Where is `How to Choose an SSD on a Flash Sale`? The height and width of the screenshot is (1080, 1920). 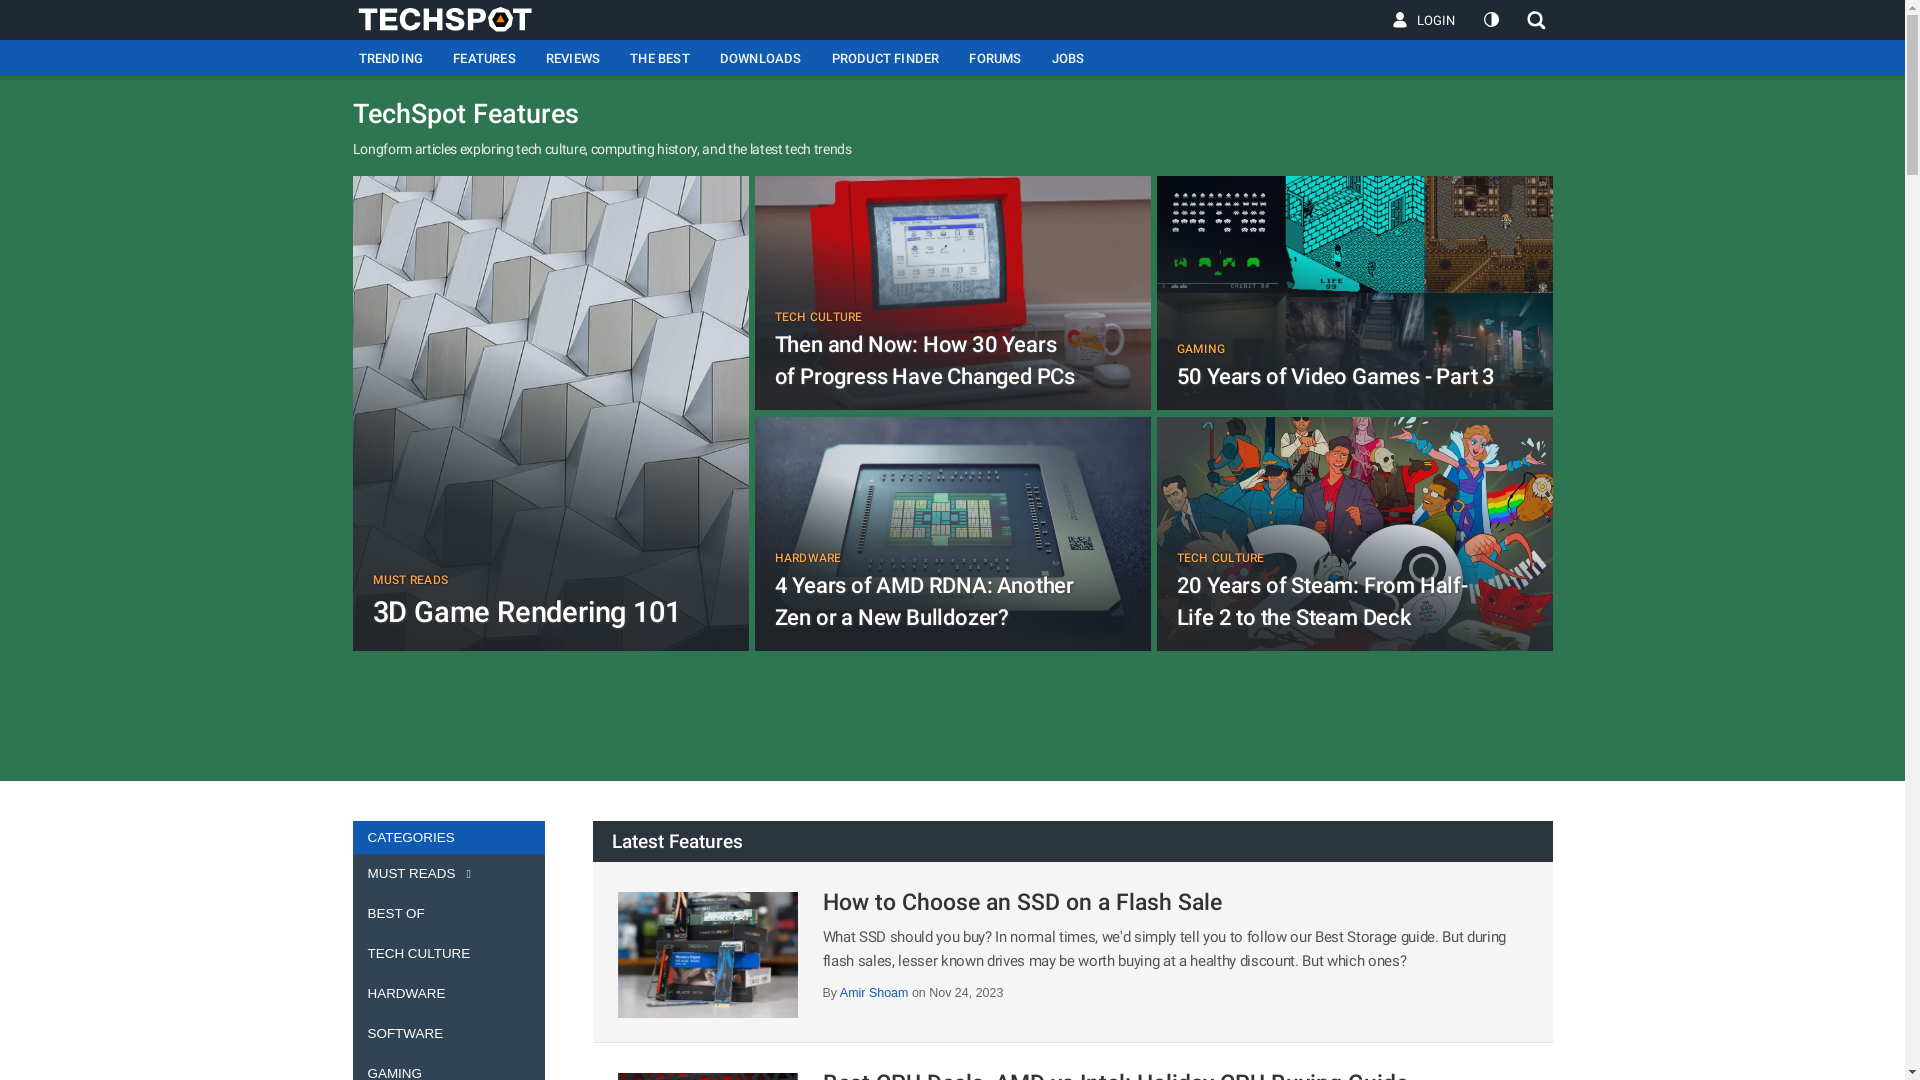 How to Choose an SSD on a Flash Sale is located at coordinates (1022, 902).